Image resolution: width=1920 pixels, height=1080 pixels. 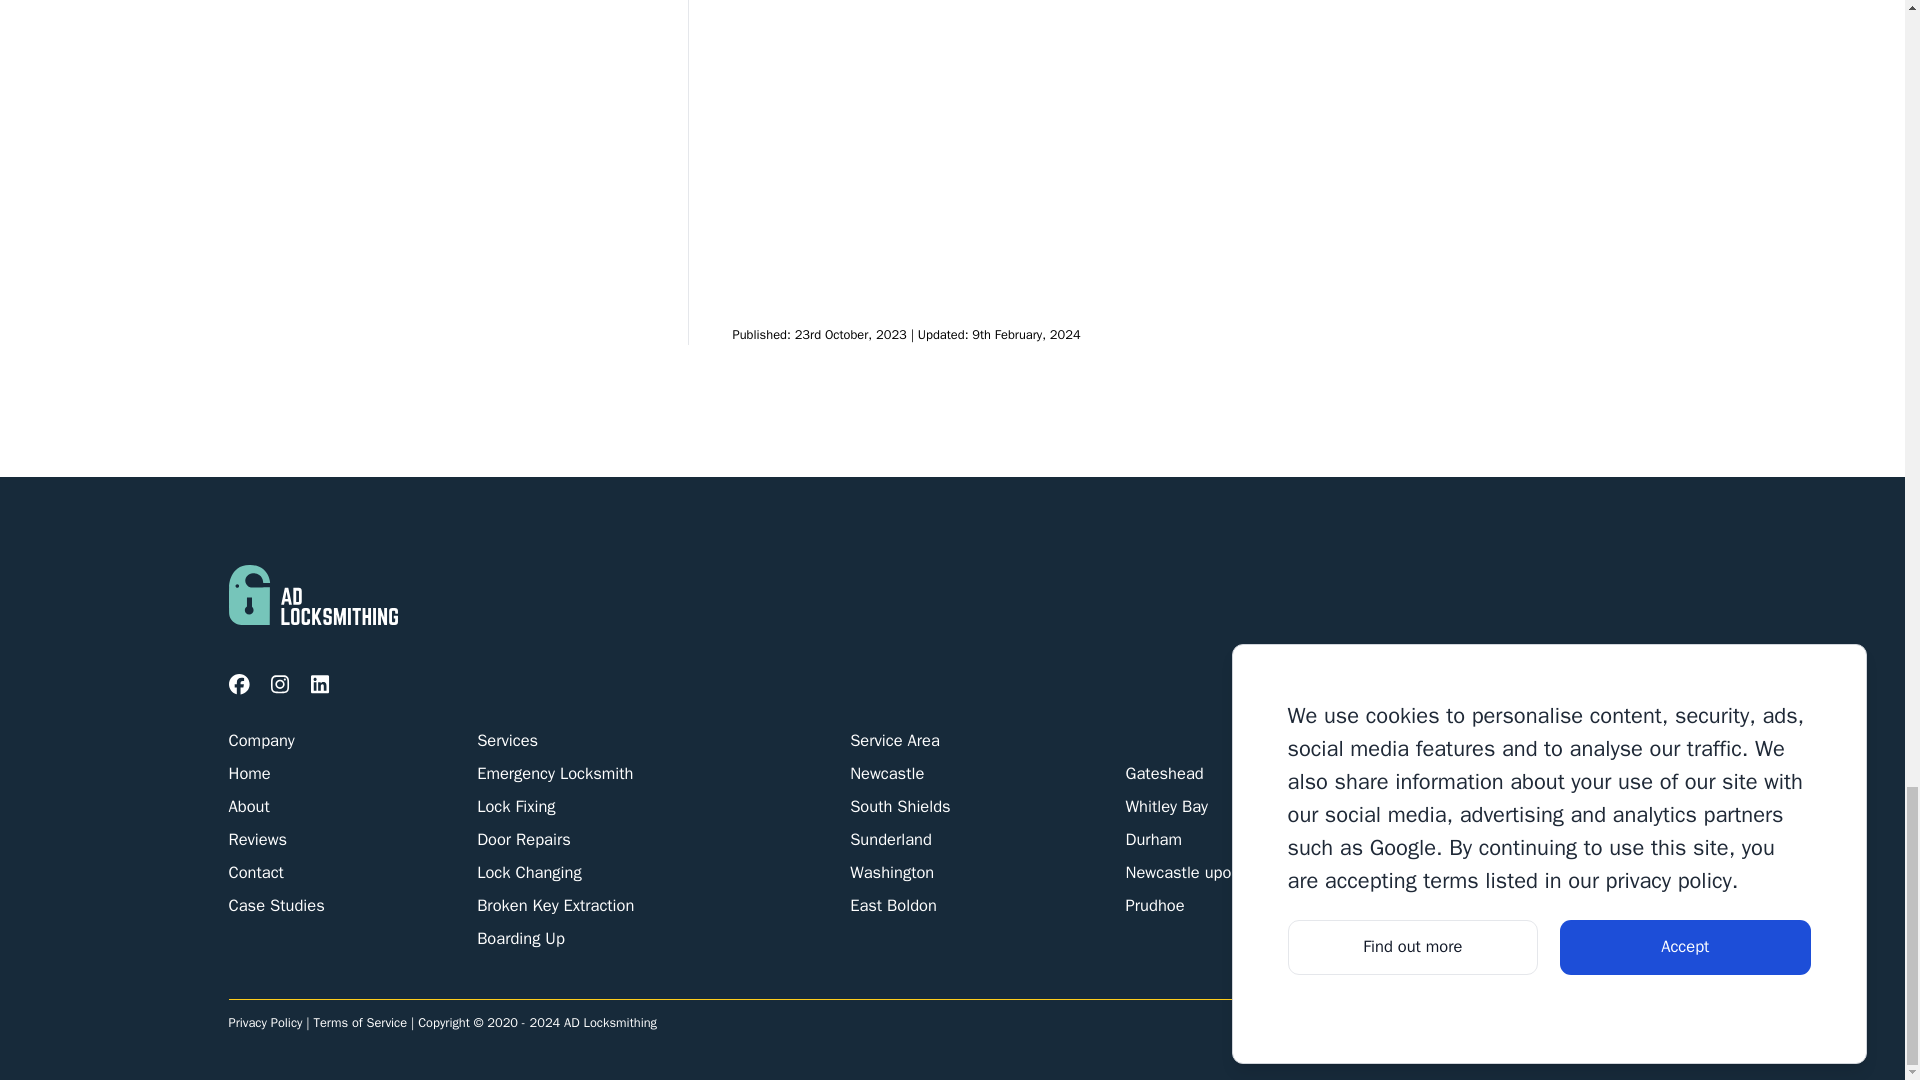 What do you see at coordinates (1434, 806) in the screenshot?
I see `Wallsend` at bounding box center [1434, 806].